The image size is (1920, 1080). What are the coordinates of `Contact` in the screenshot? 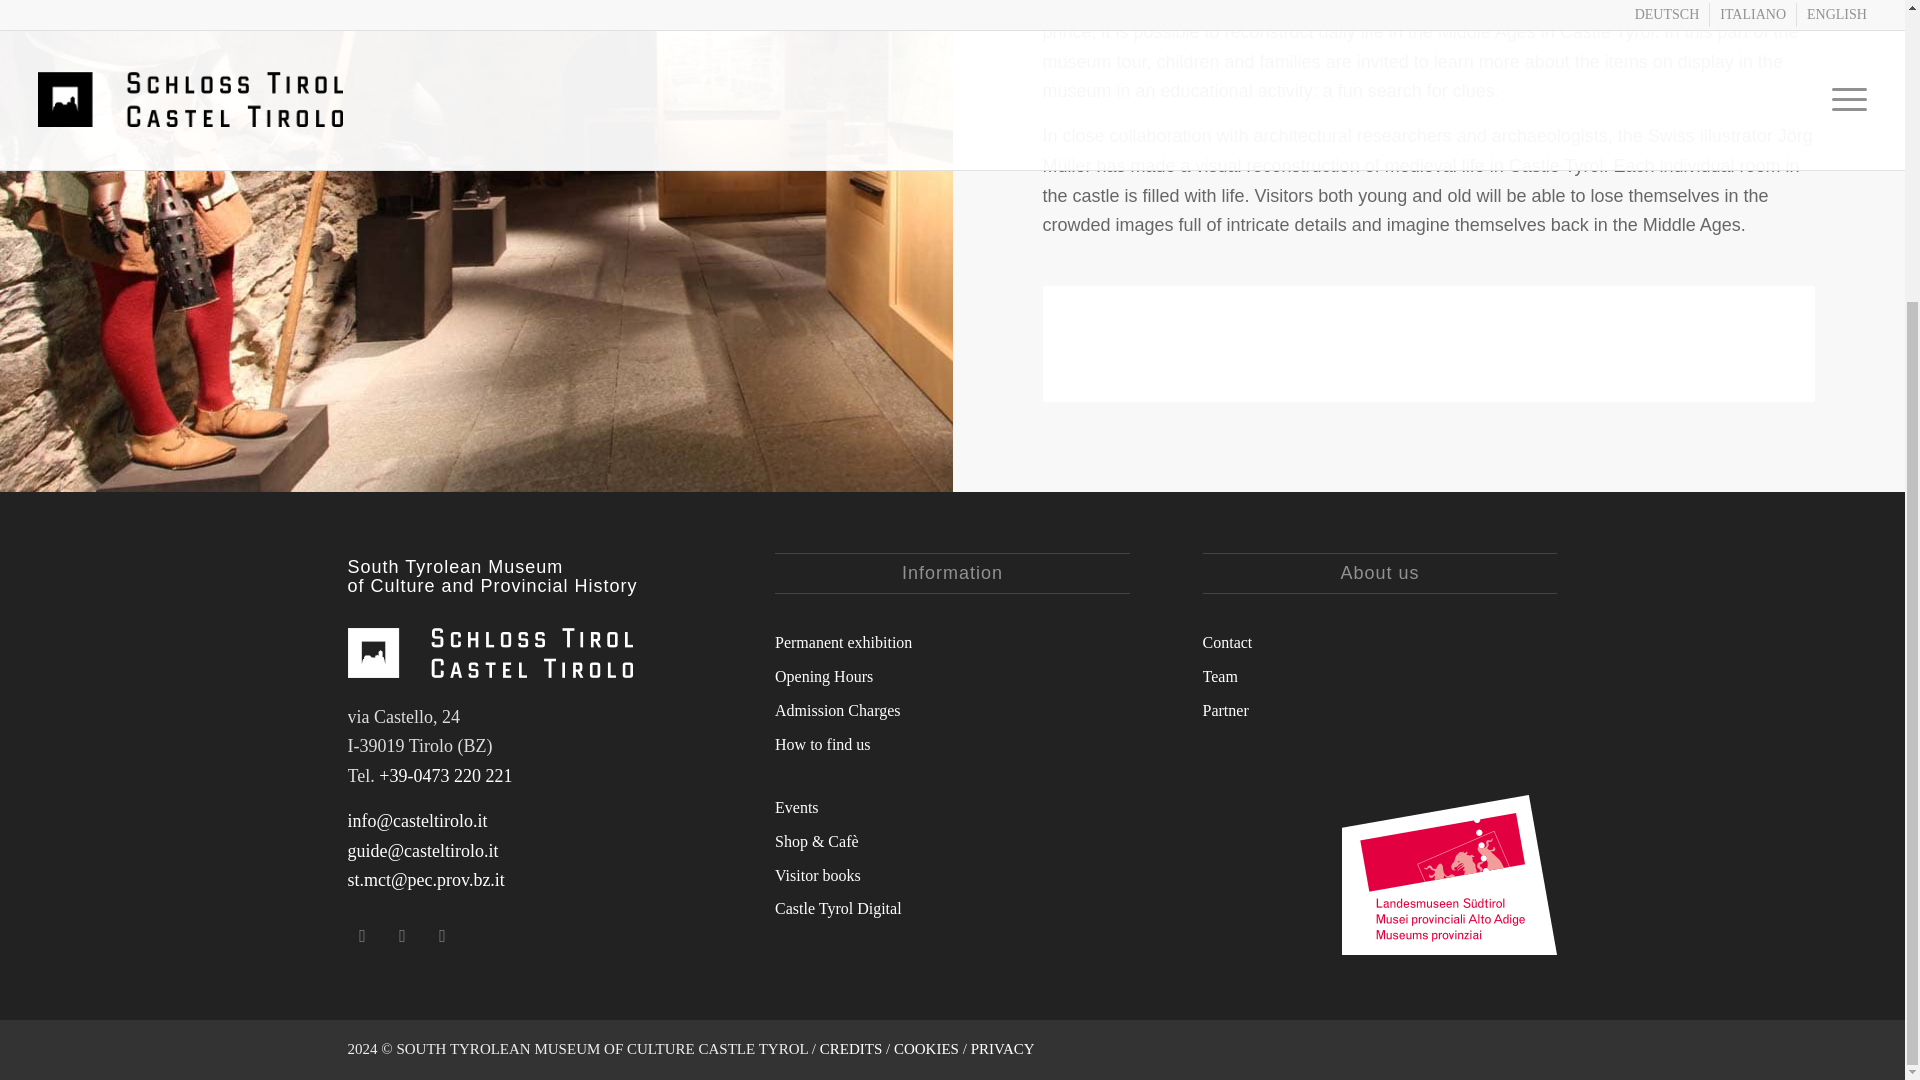 It's located at (1380, 640).